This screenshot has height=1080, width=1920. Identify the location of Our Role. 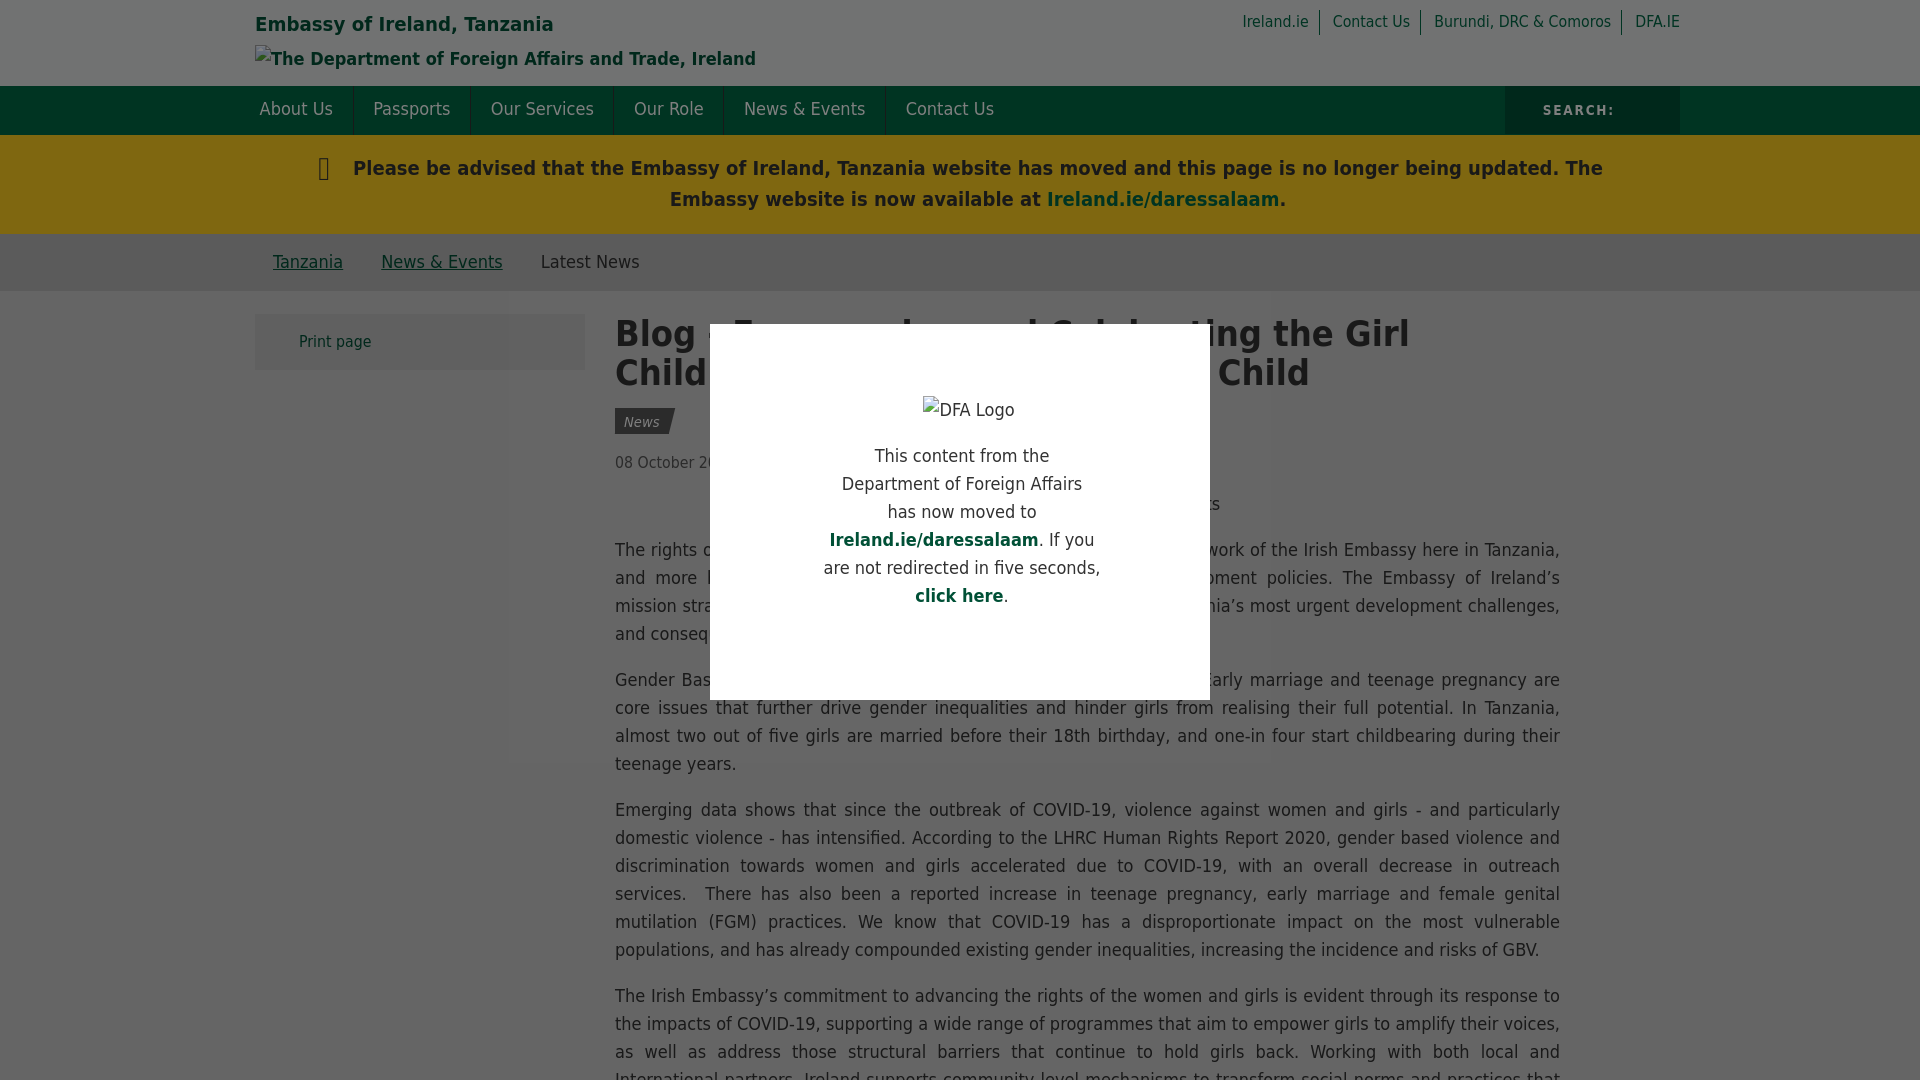
(668, 110).